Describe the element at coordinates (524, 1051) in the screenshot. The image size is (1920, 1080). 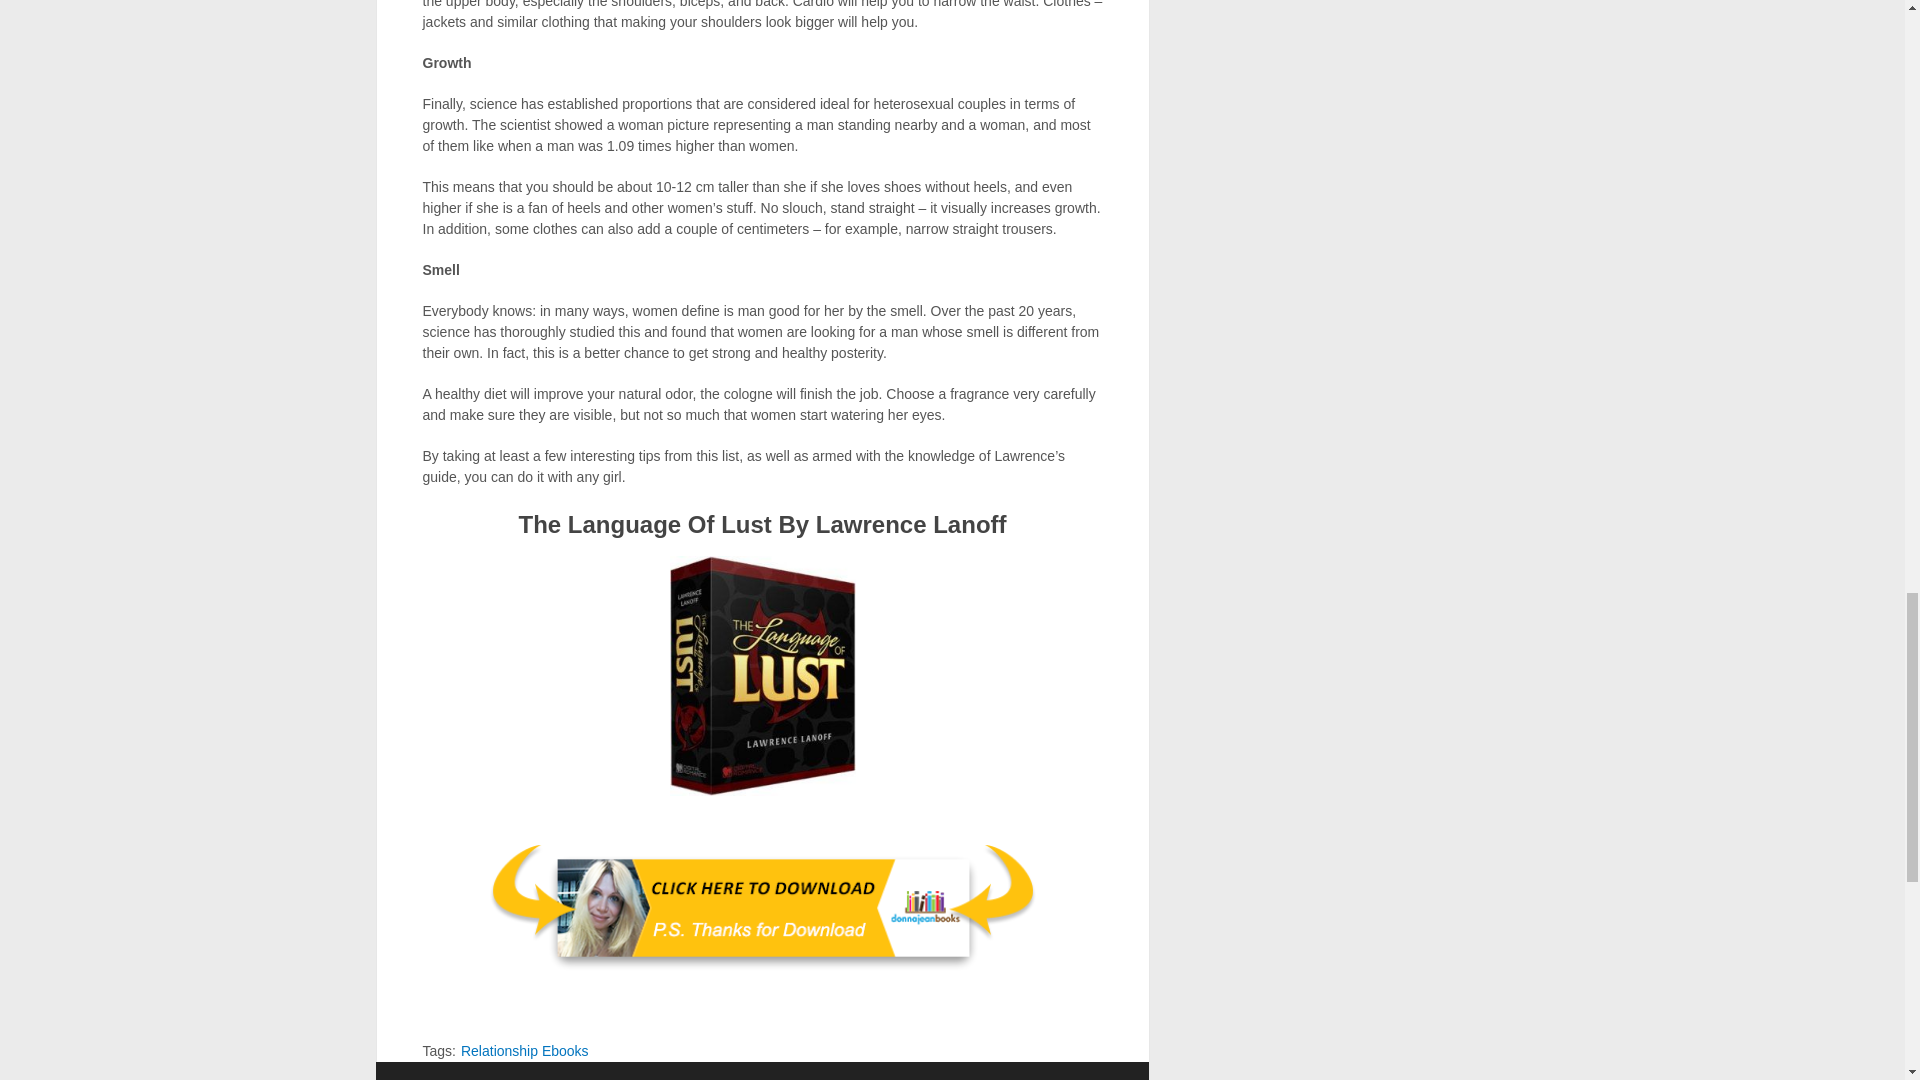
I see `Relationship Ebooks` at that location.